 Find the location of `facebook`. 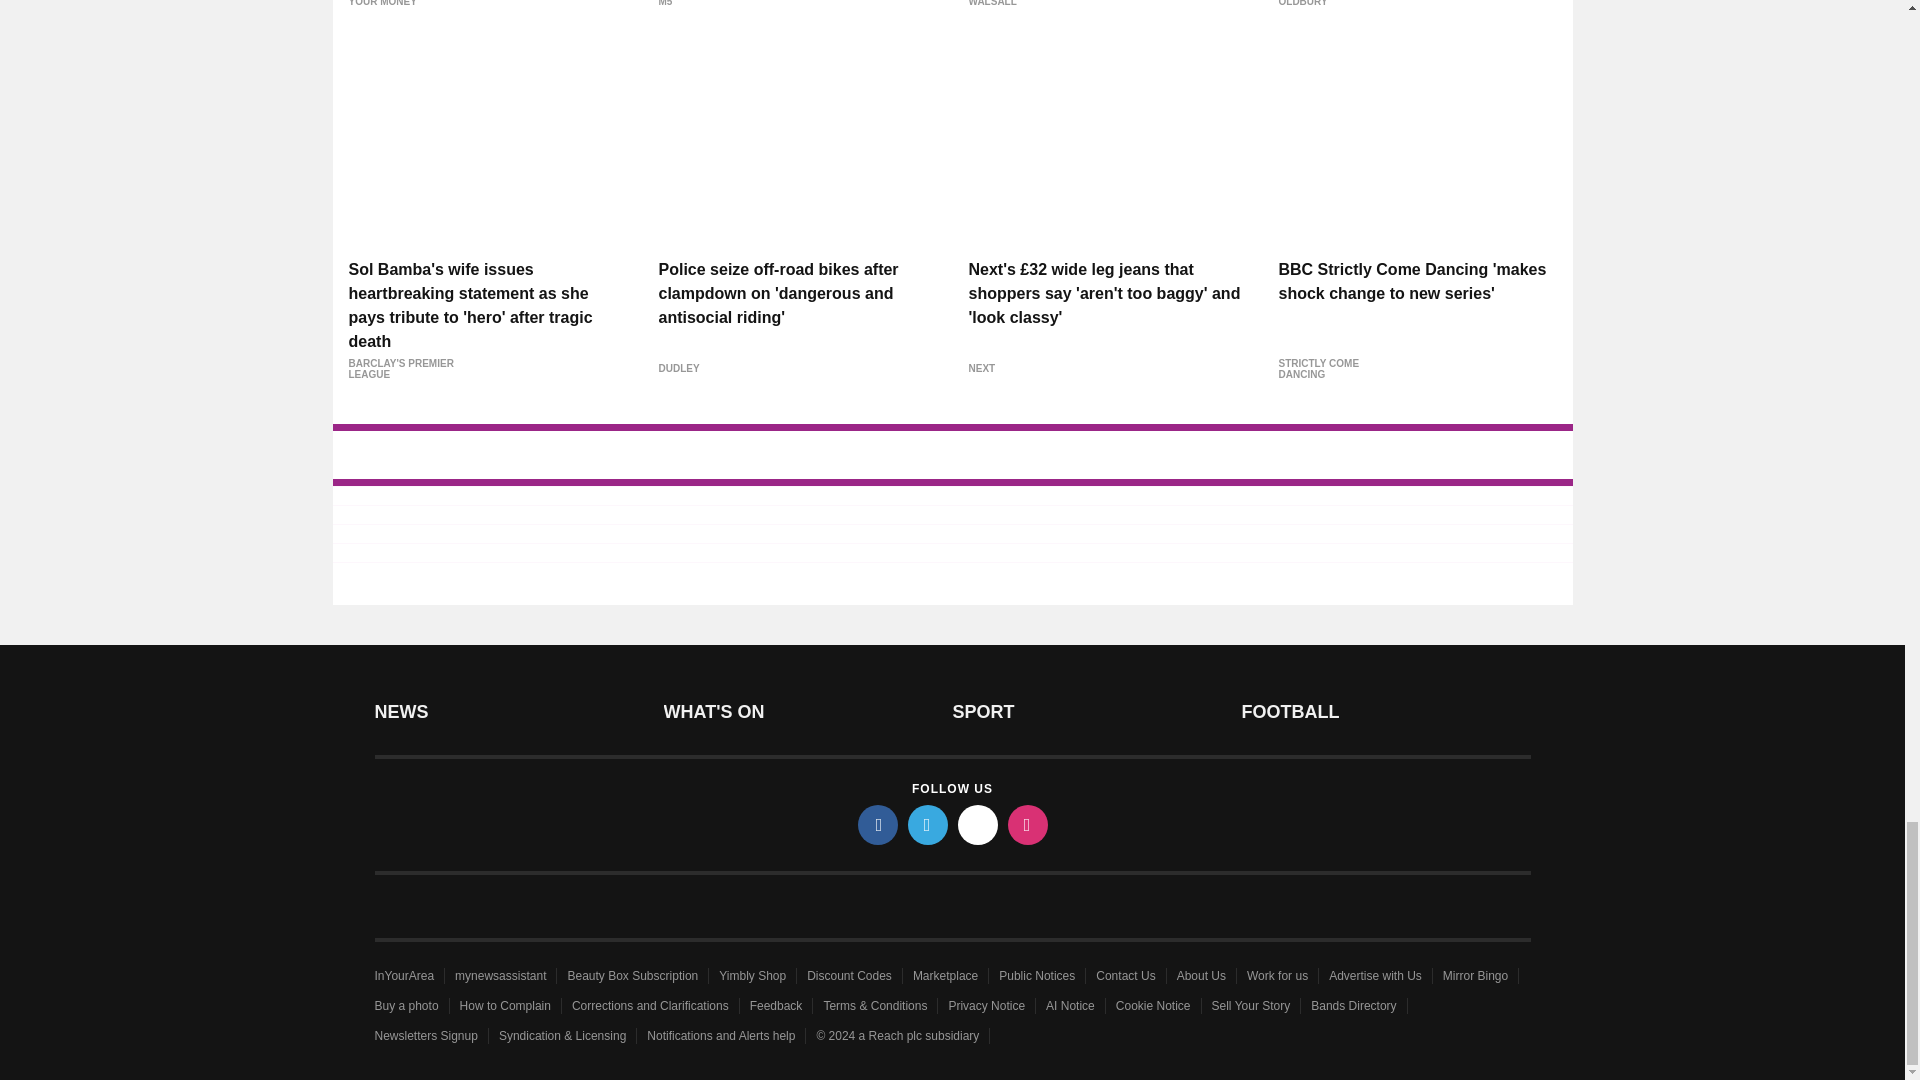

facebook is located at coordinates (878, 824).